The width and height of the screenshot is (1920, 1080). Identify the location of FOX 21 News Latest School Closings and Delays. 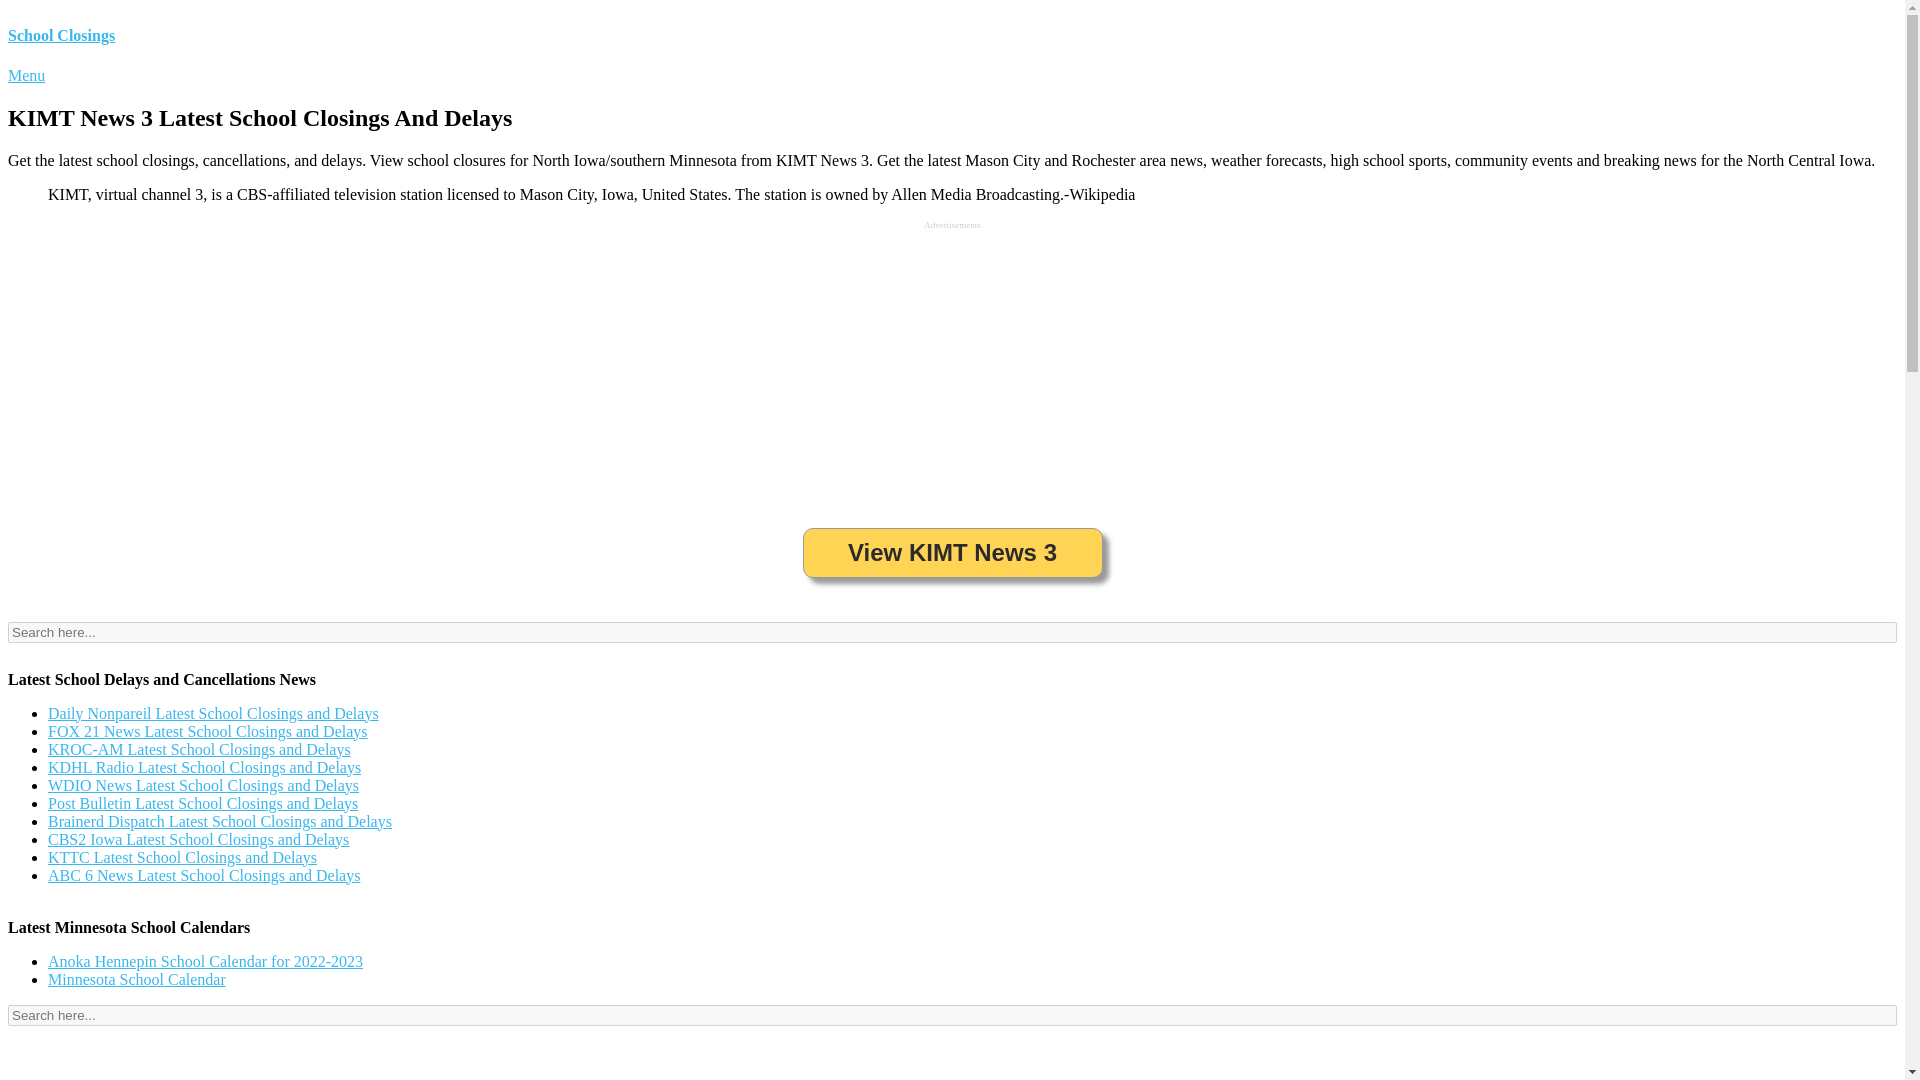
(208, 730).